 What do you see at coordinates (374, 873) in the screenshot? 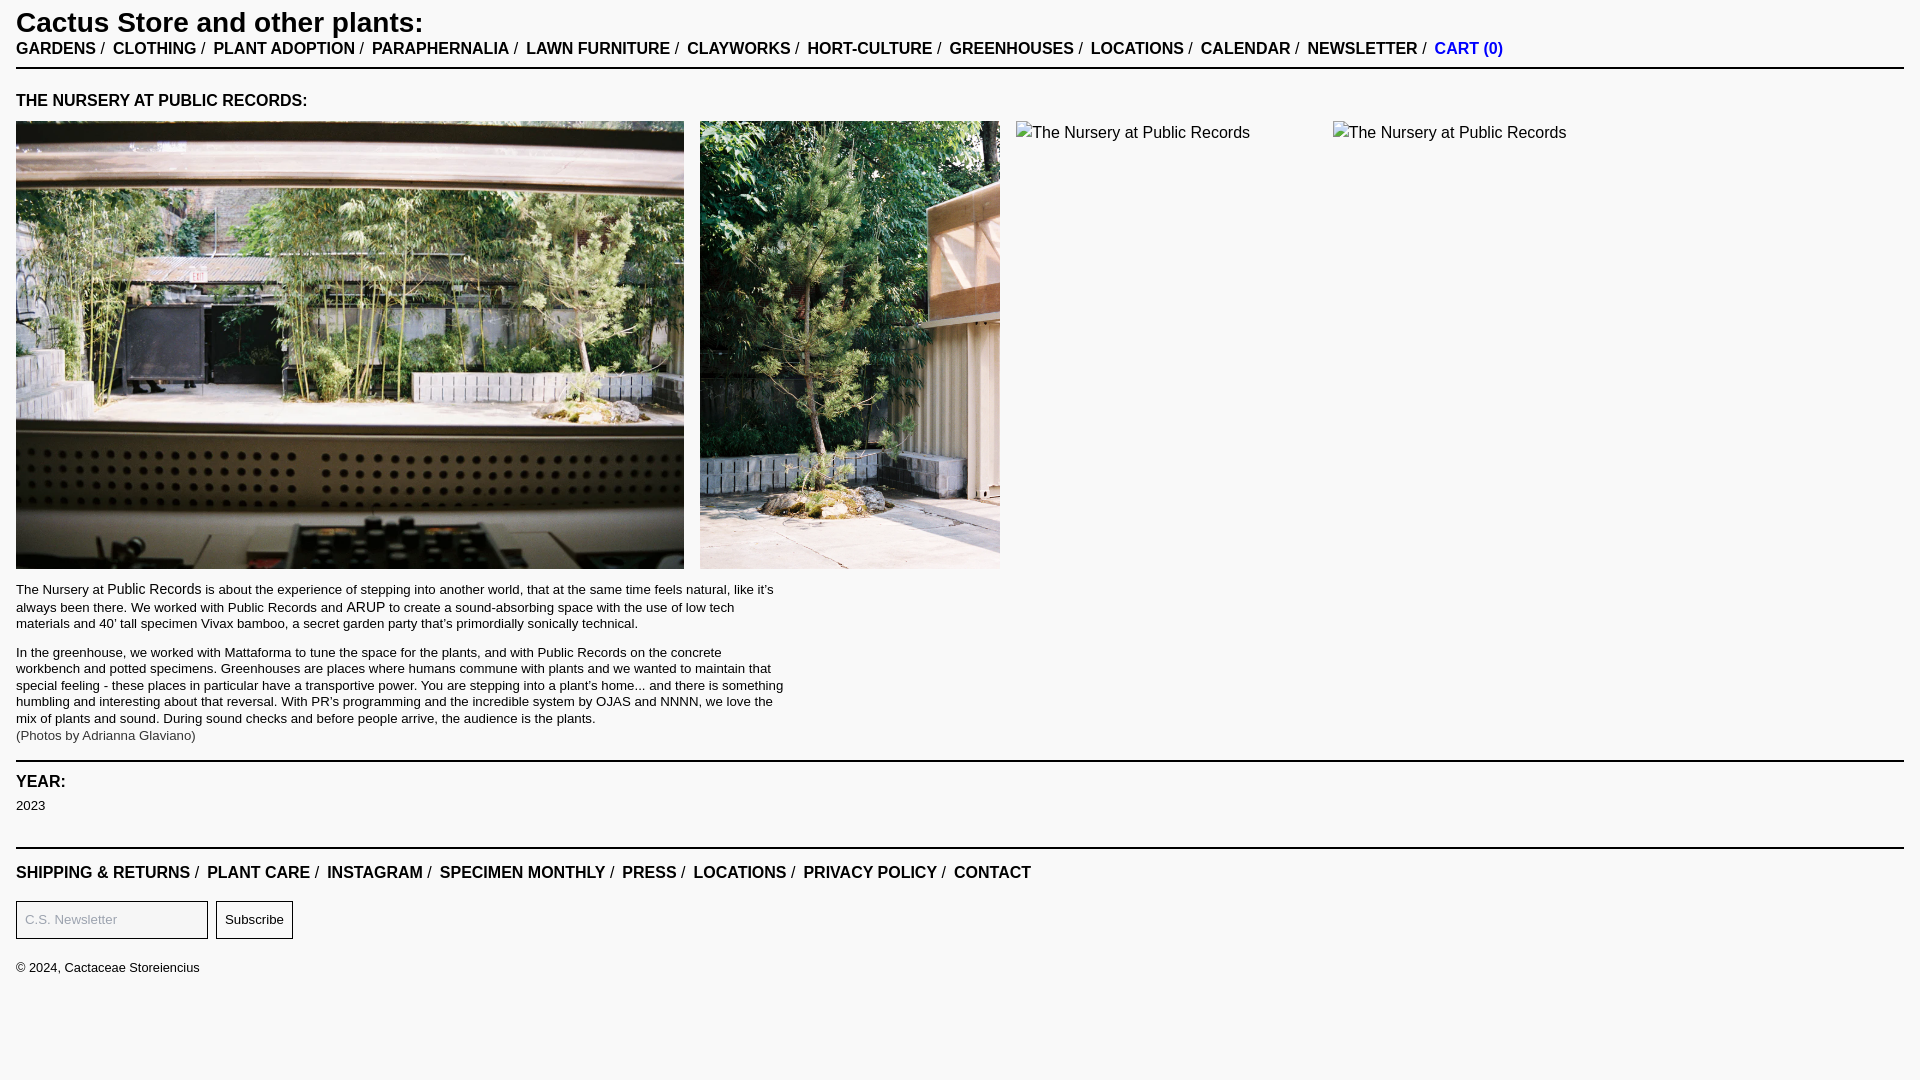
I see `INSTAGRAM` at bounding box center [374, 873].